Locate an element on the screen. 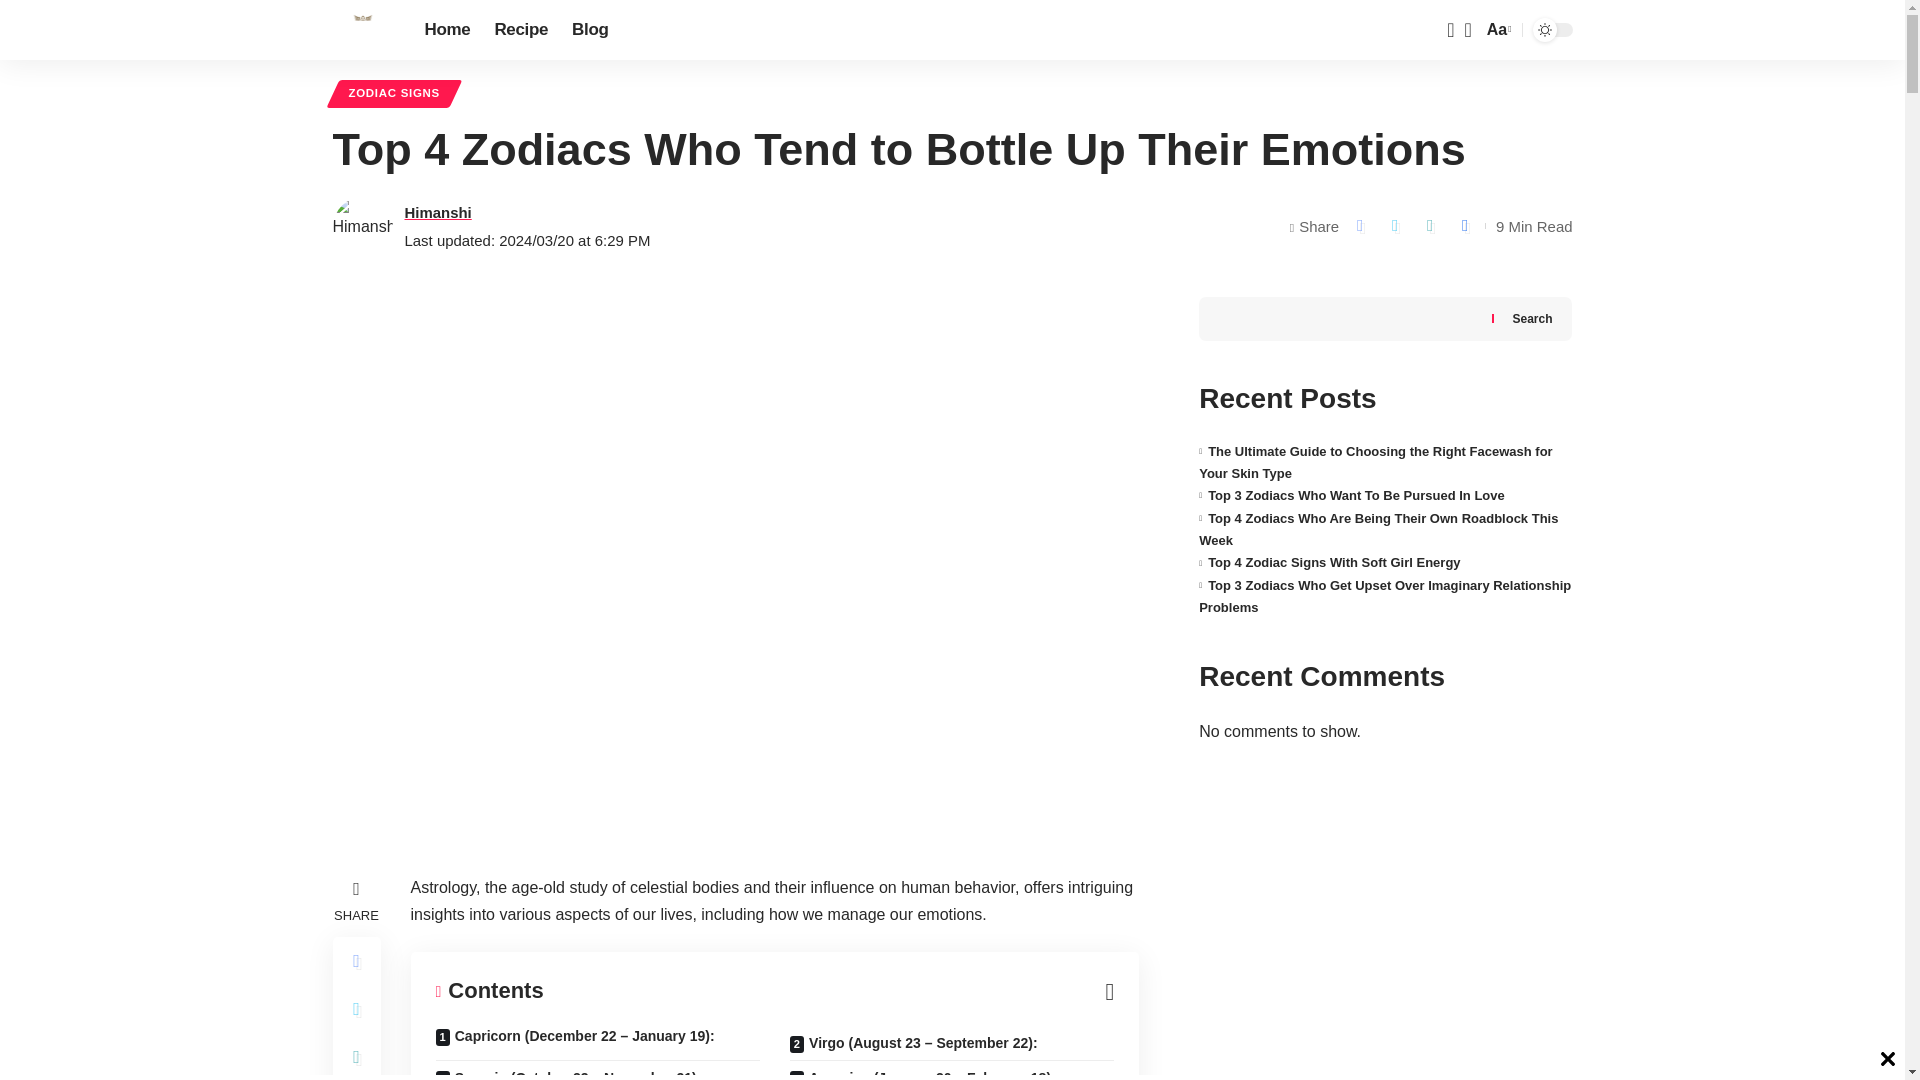 Image resolution: width=1920 pixels, height=1080 pixels. Aa is located at coordinates (1497, 30).